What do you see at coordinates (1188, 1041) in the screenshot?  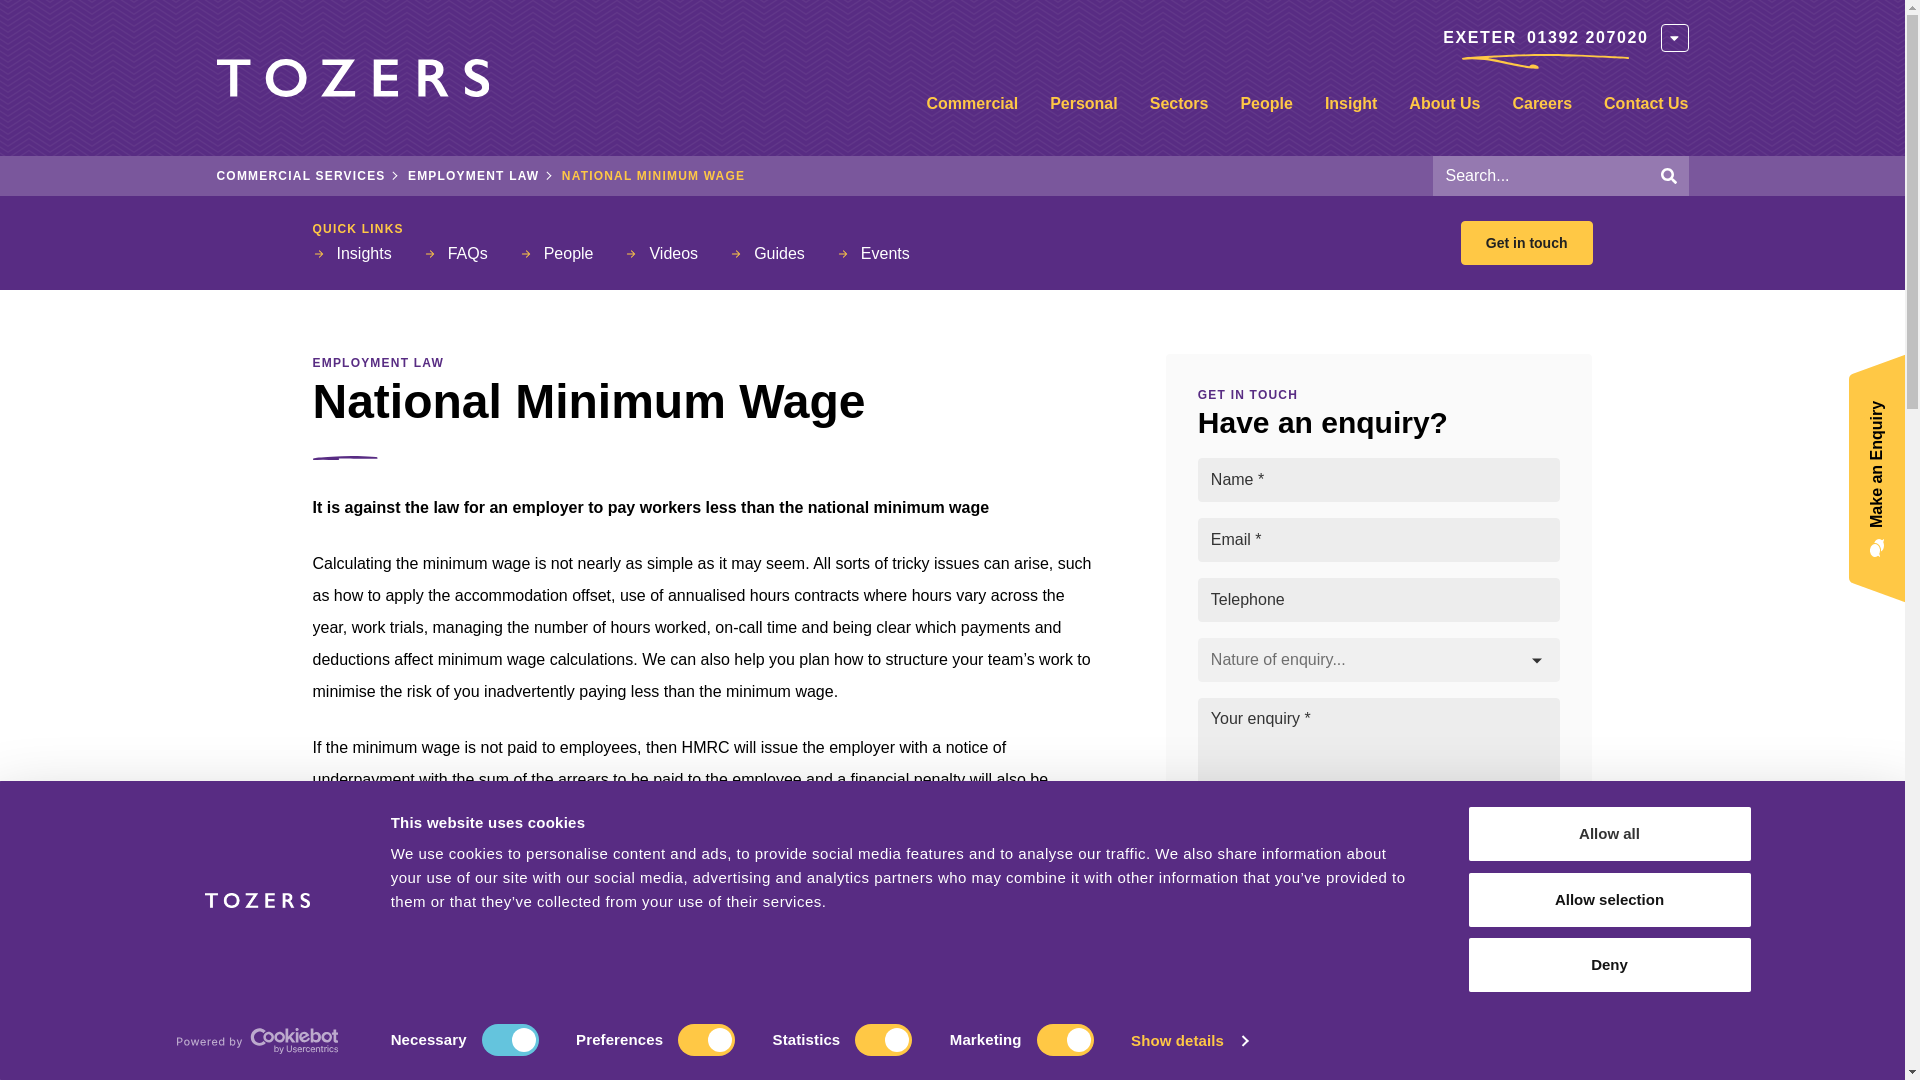 I see `Show details` at bounding box center [1188, 1041].